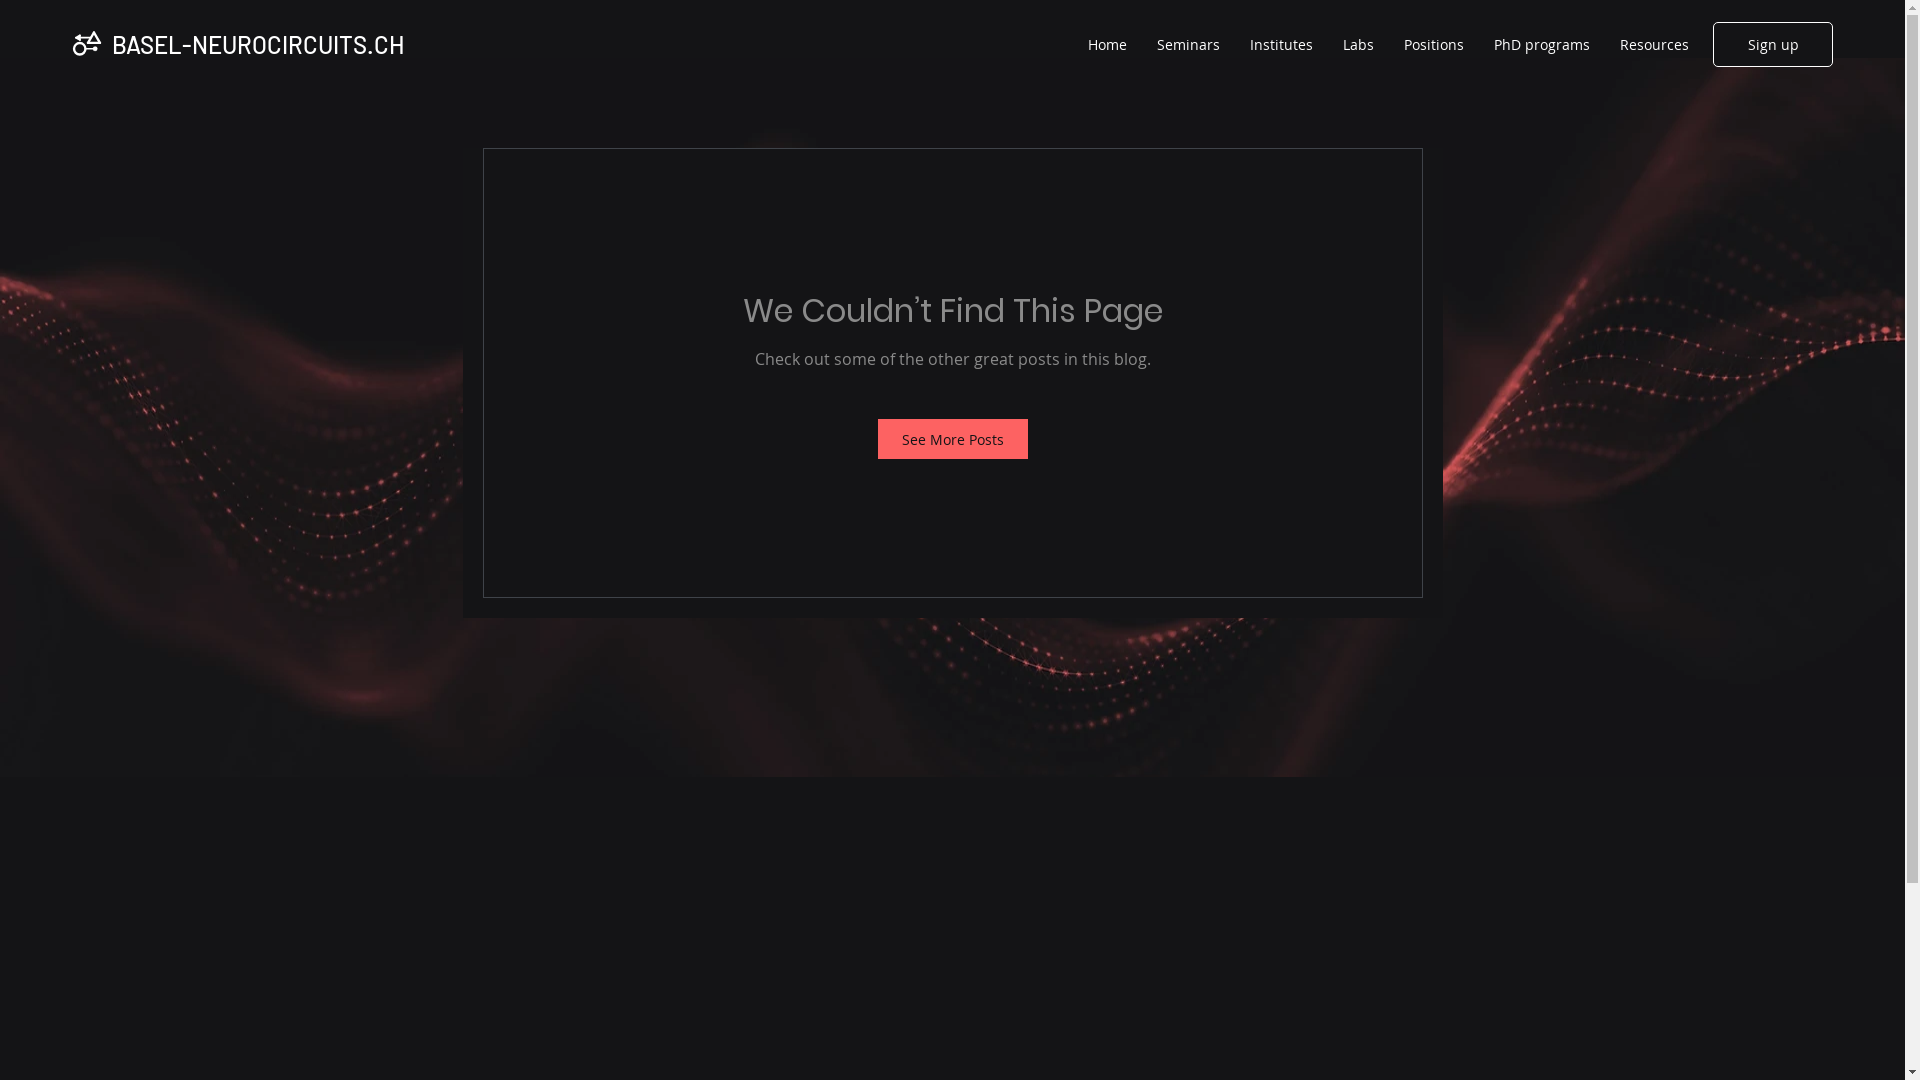 The image size is (1920, 1080). Describe the element at coordinates (1542, 45) in the screenshot. I see `PhD programs` at that location.